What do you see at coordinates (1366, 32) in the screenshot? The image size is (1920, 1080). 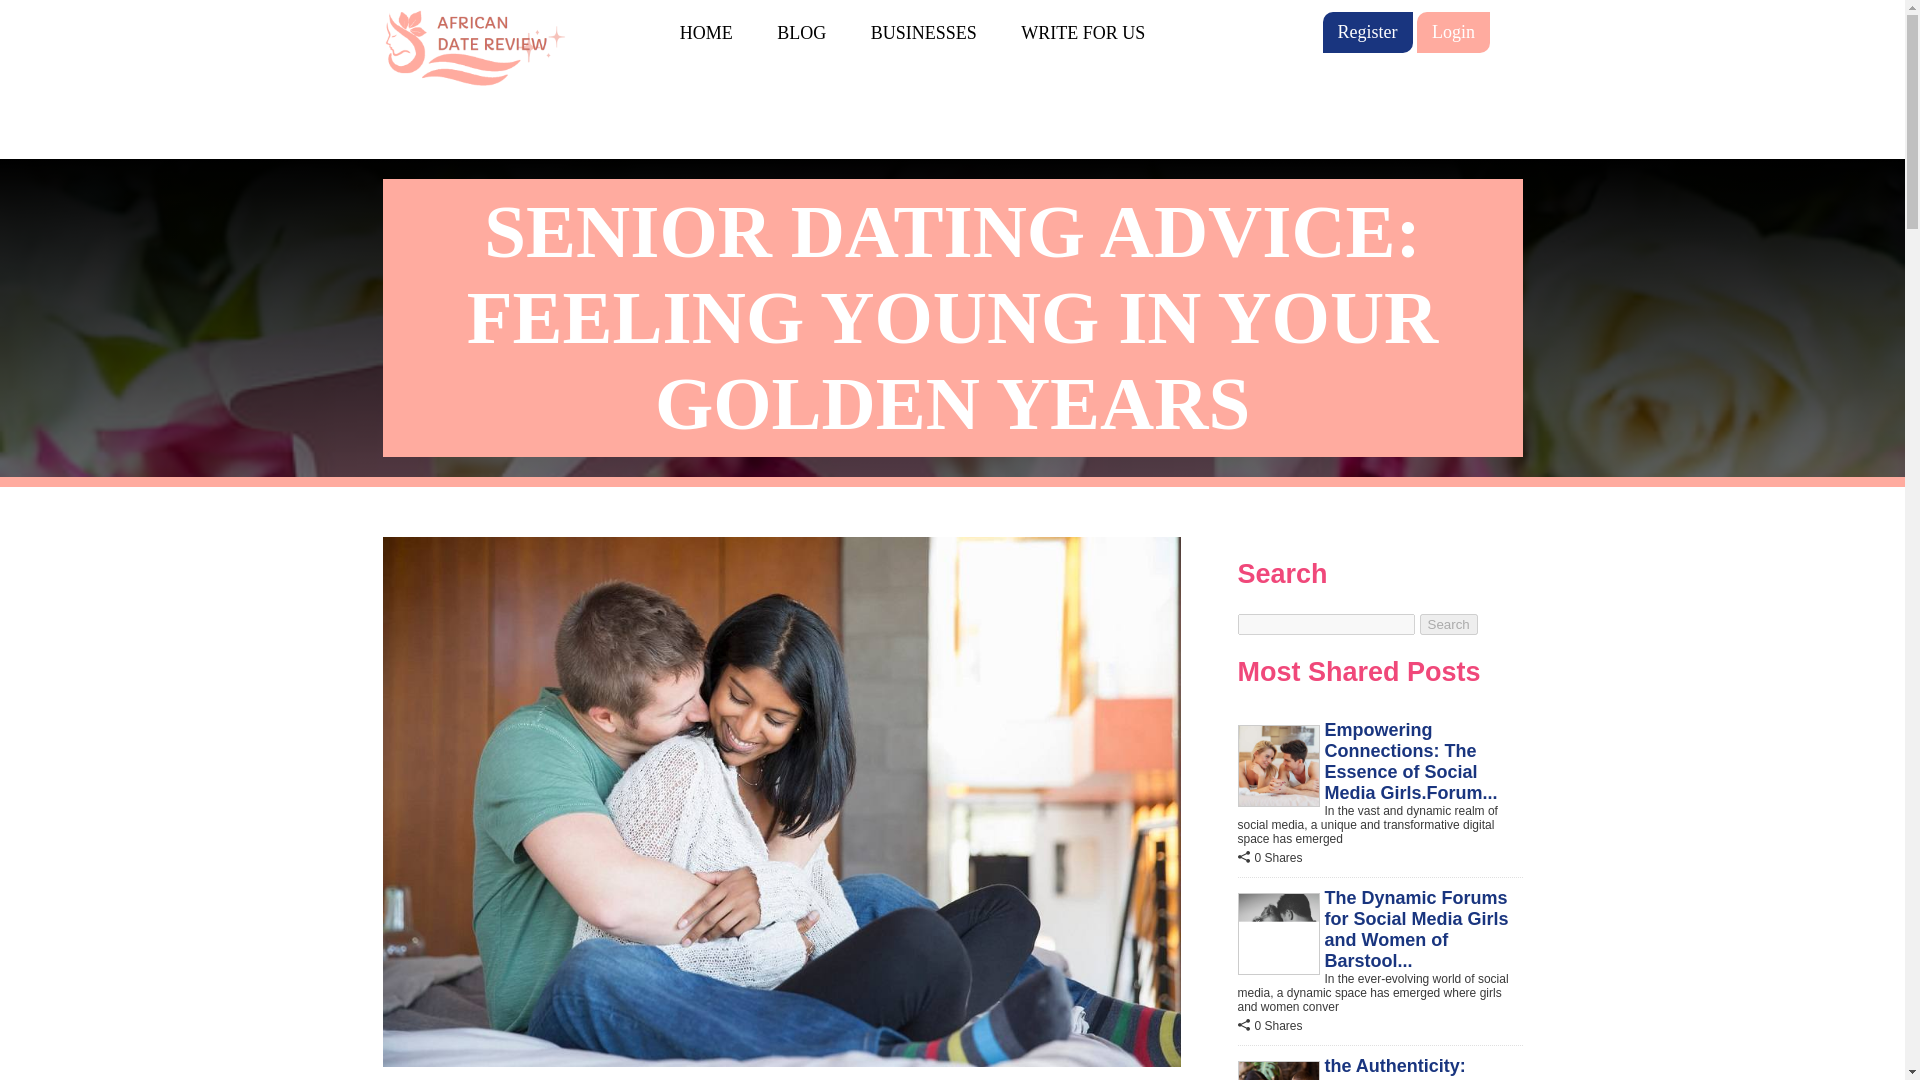 I see `Register` at bounding box center [1366, 32].